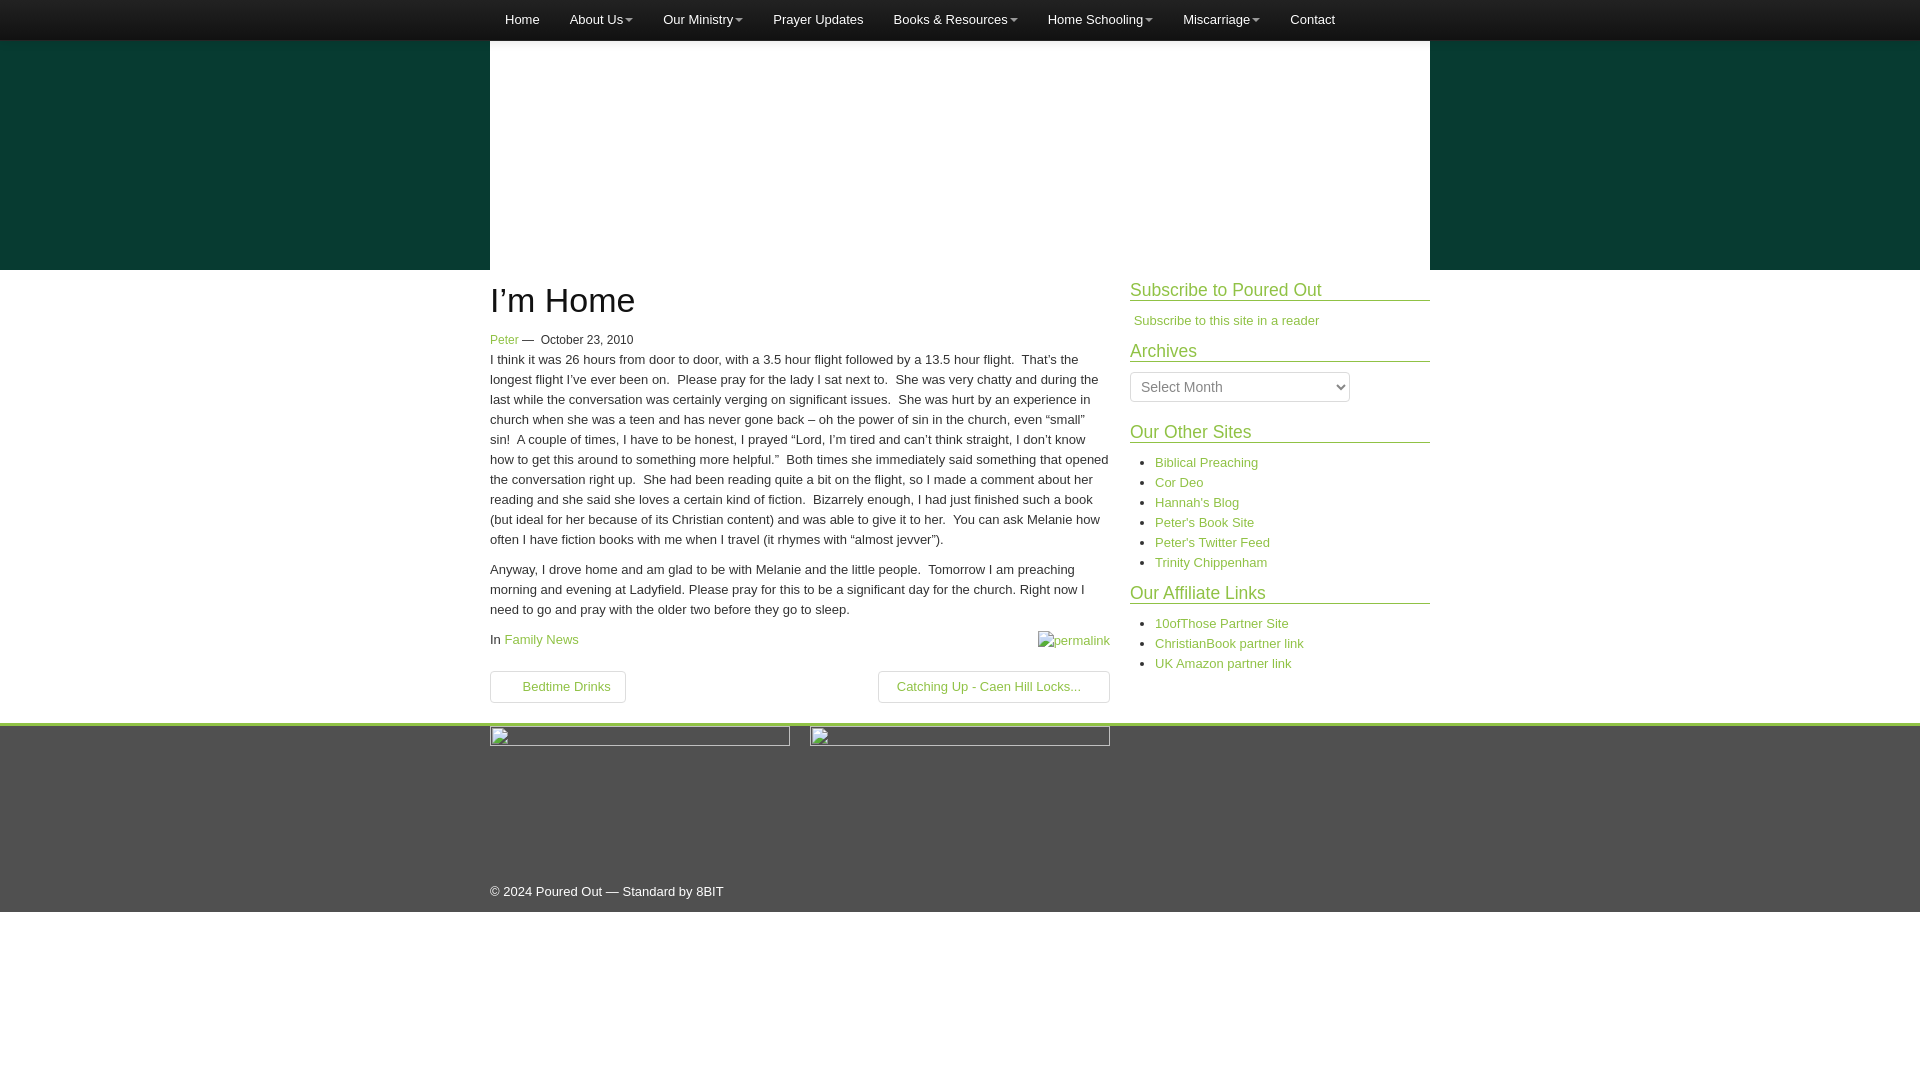 This screenshot has height=1080, width=1920. What do you see at coordinates (1206, 462) in the screenshot?
I see `Biblical Preaching` at bounding box center [1206, 462].